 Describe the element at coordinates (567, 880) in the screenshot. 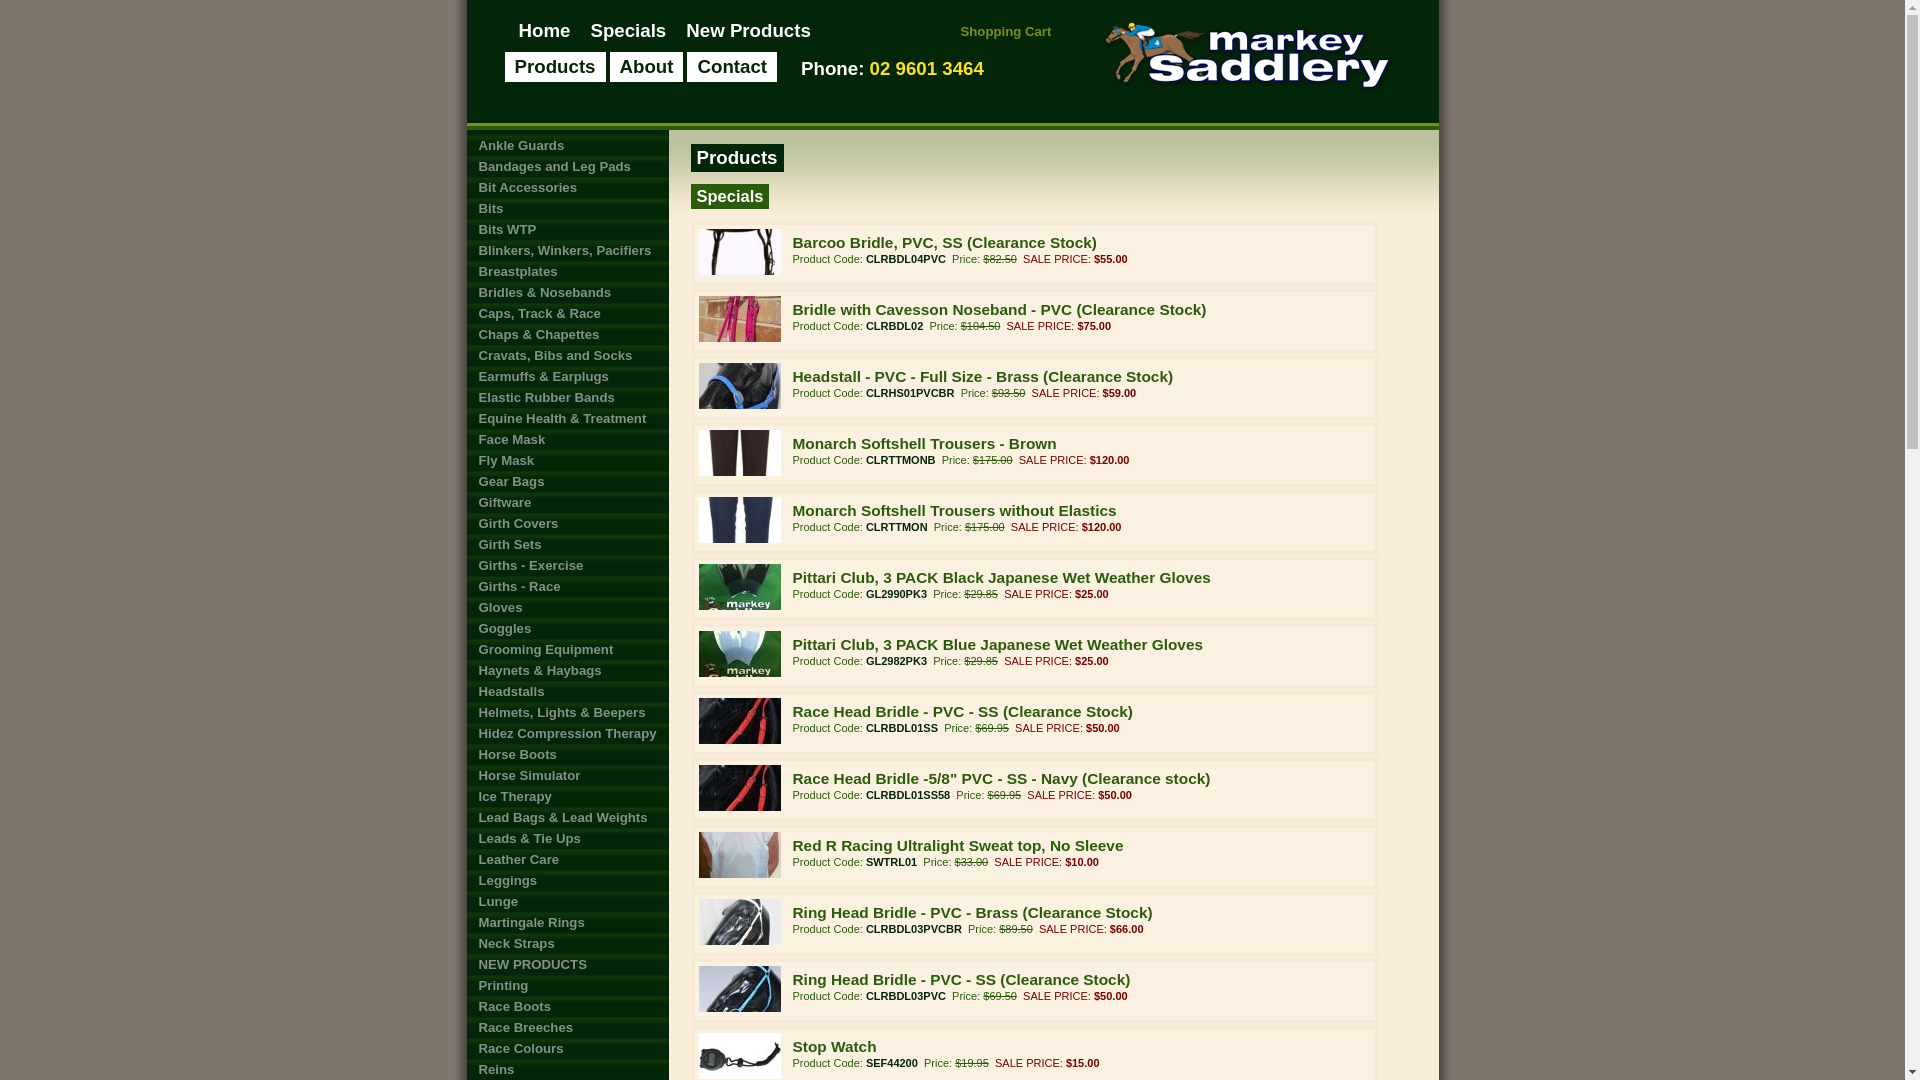

I see `Leggings` at that location.